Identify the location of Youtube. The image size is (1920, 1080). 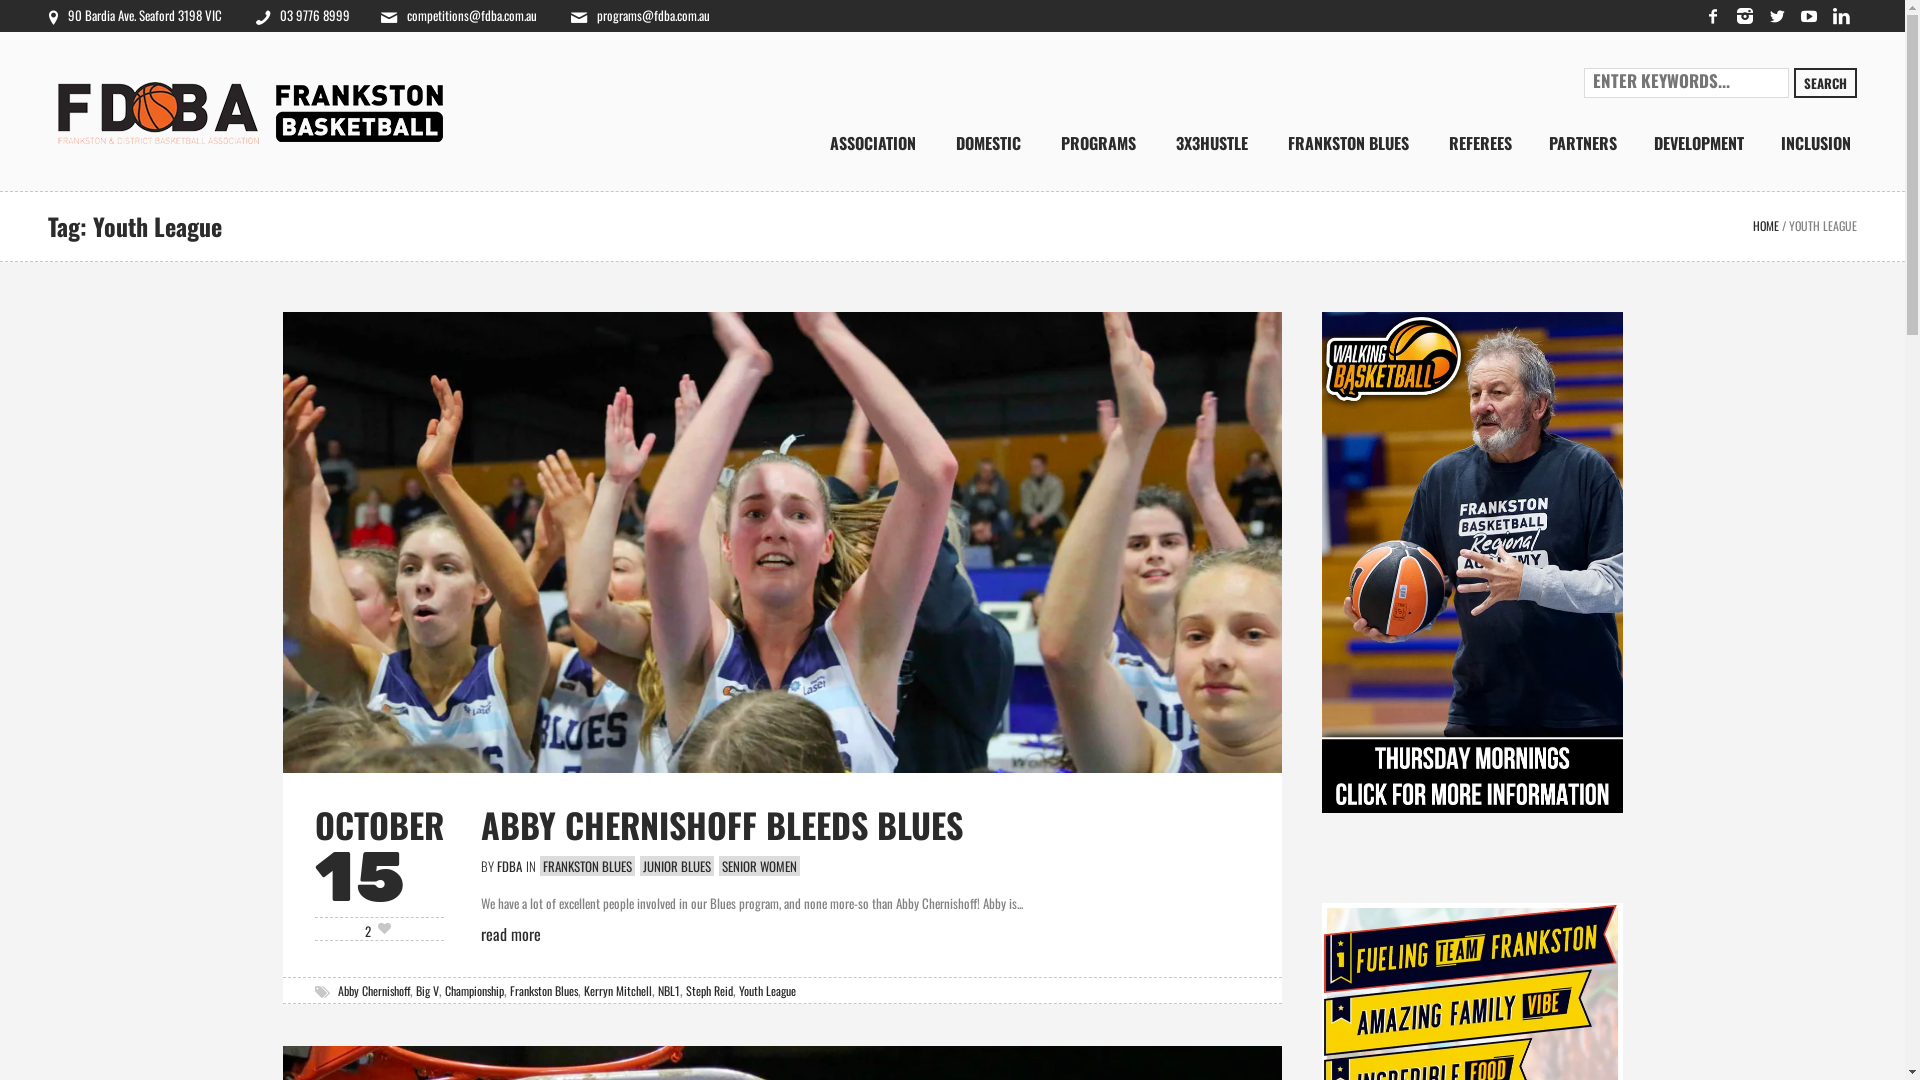
(1809, 16).